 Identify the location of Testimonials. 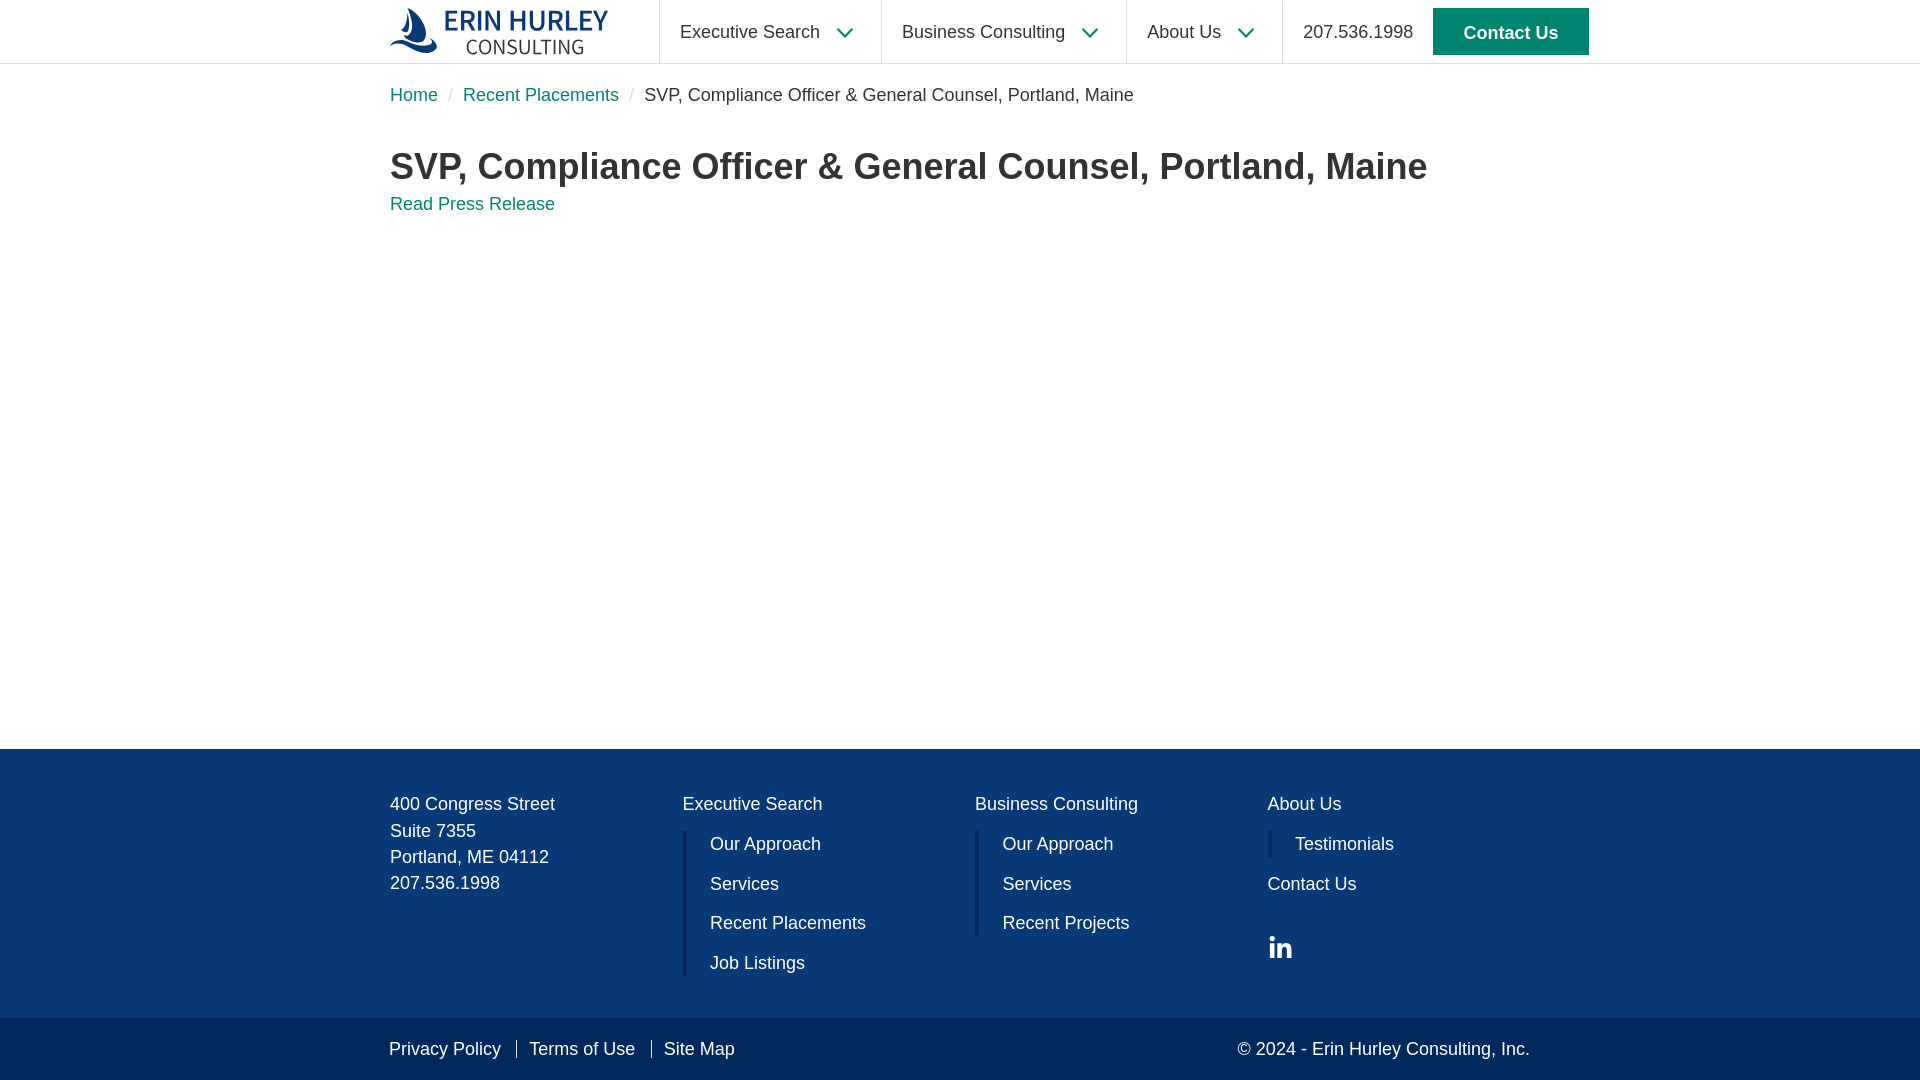
(1344, 844).